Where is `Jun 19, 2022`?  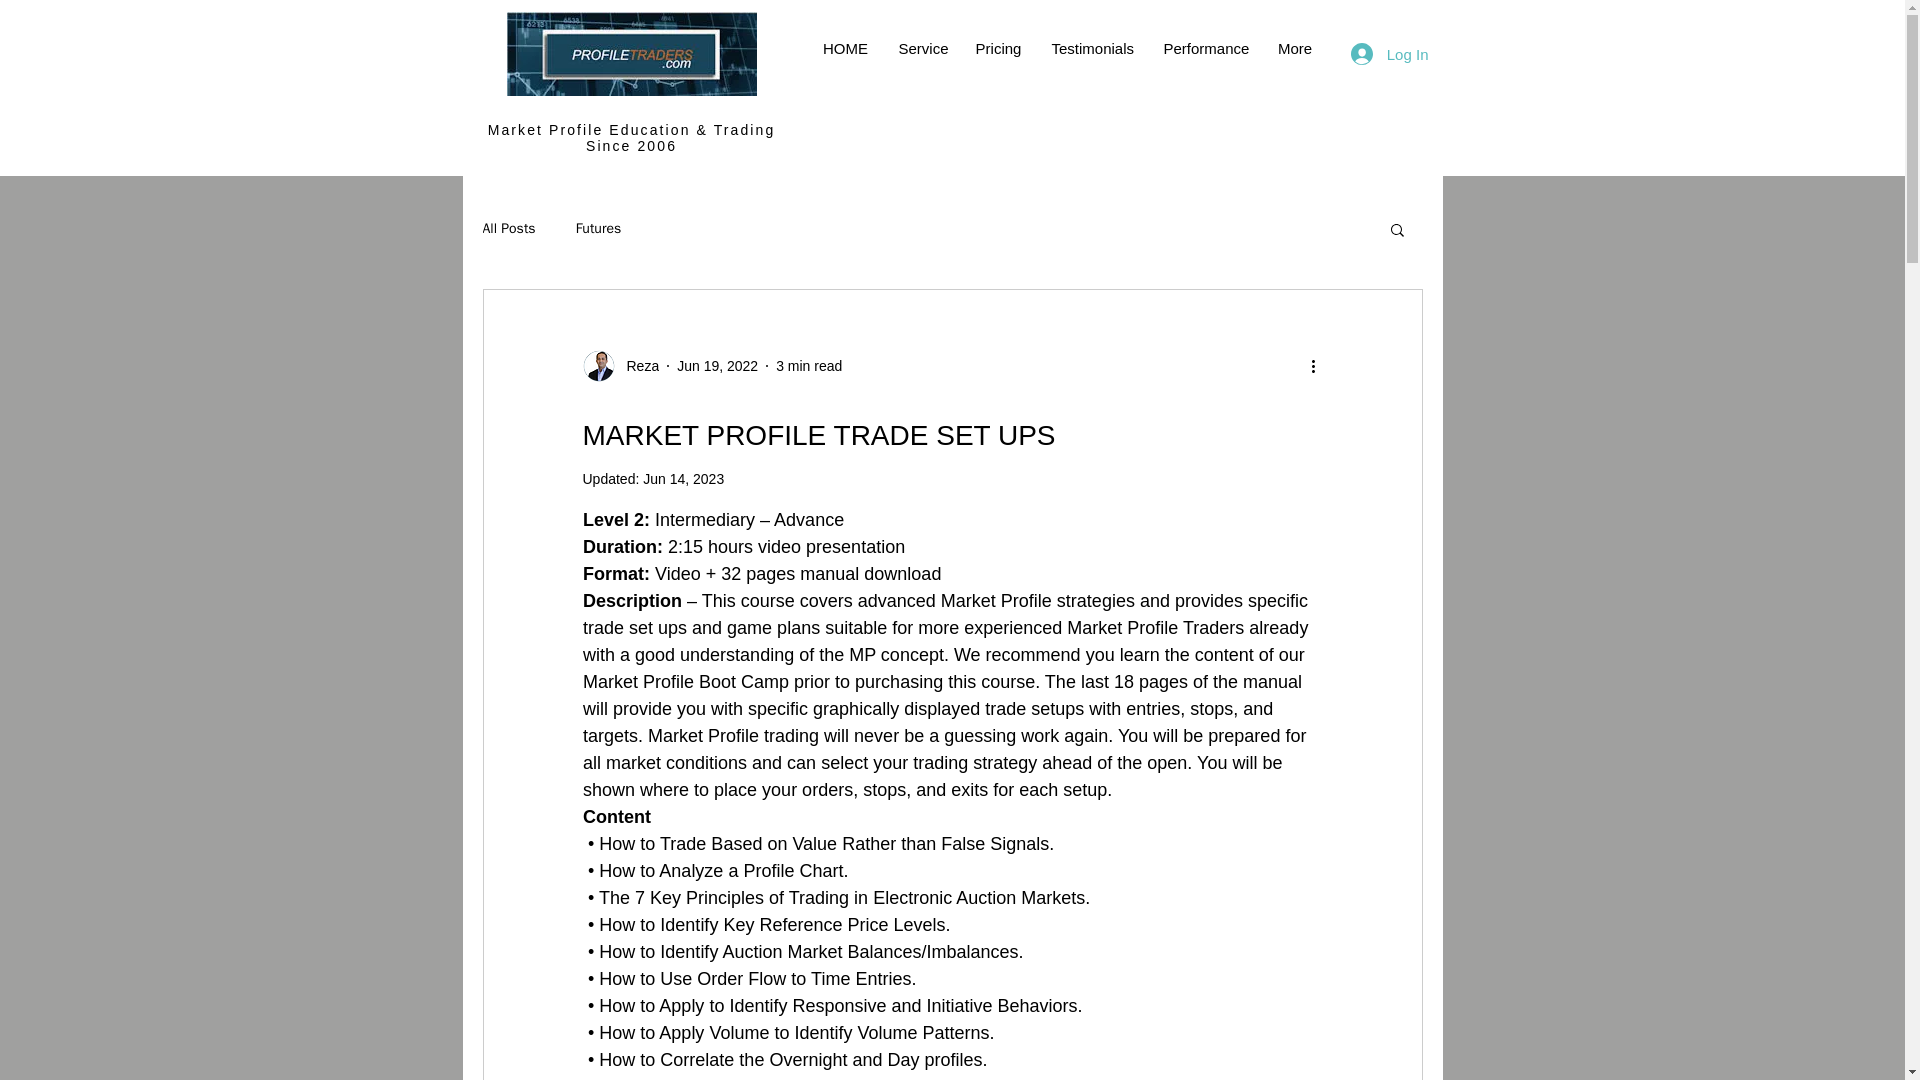
Jun 19, 2022 is located at coordinates (718, 365).